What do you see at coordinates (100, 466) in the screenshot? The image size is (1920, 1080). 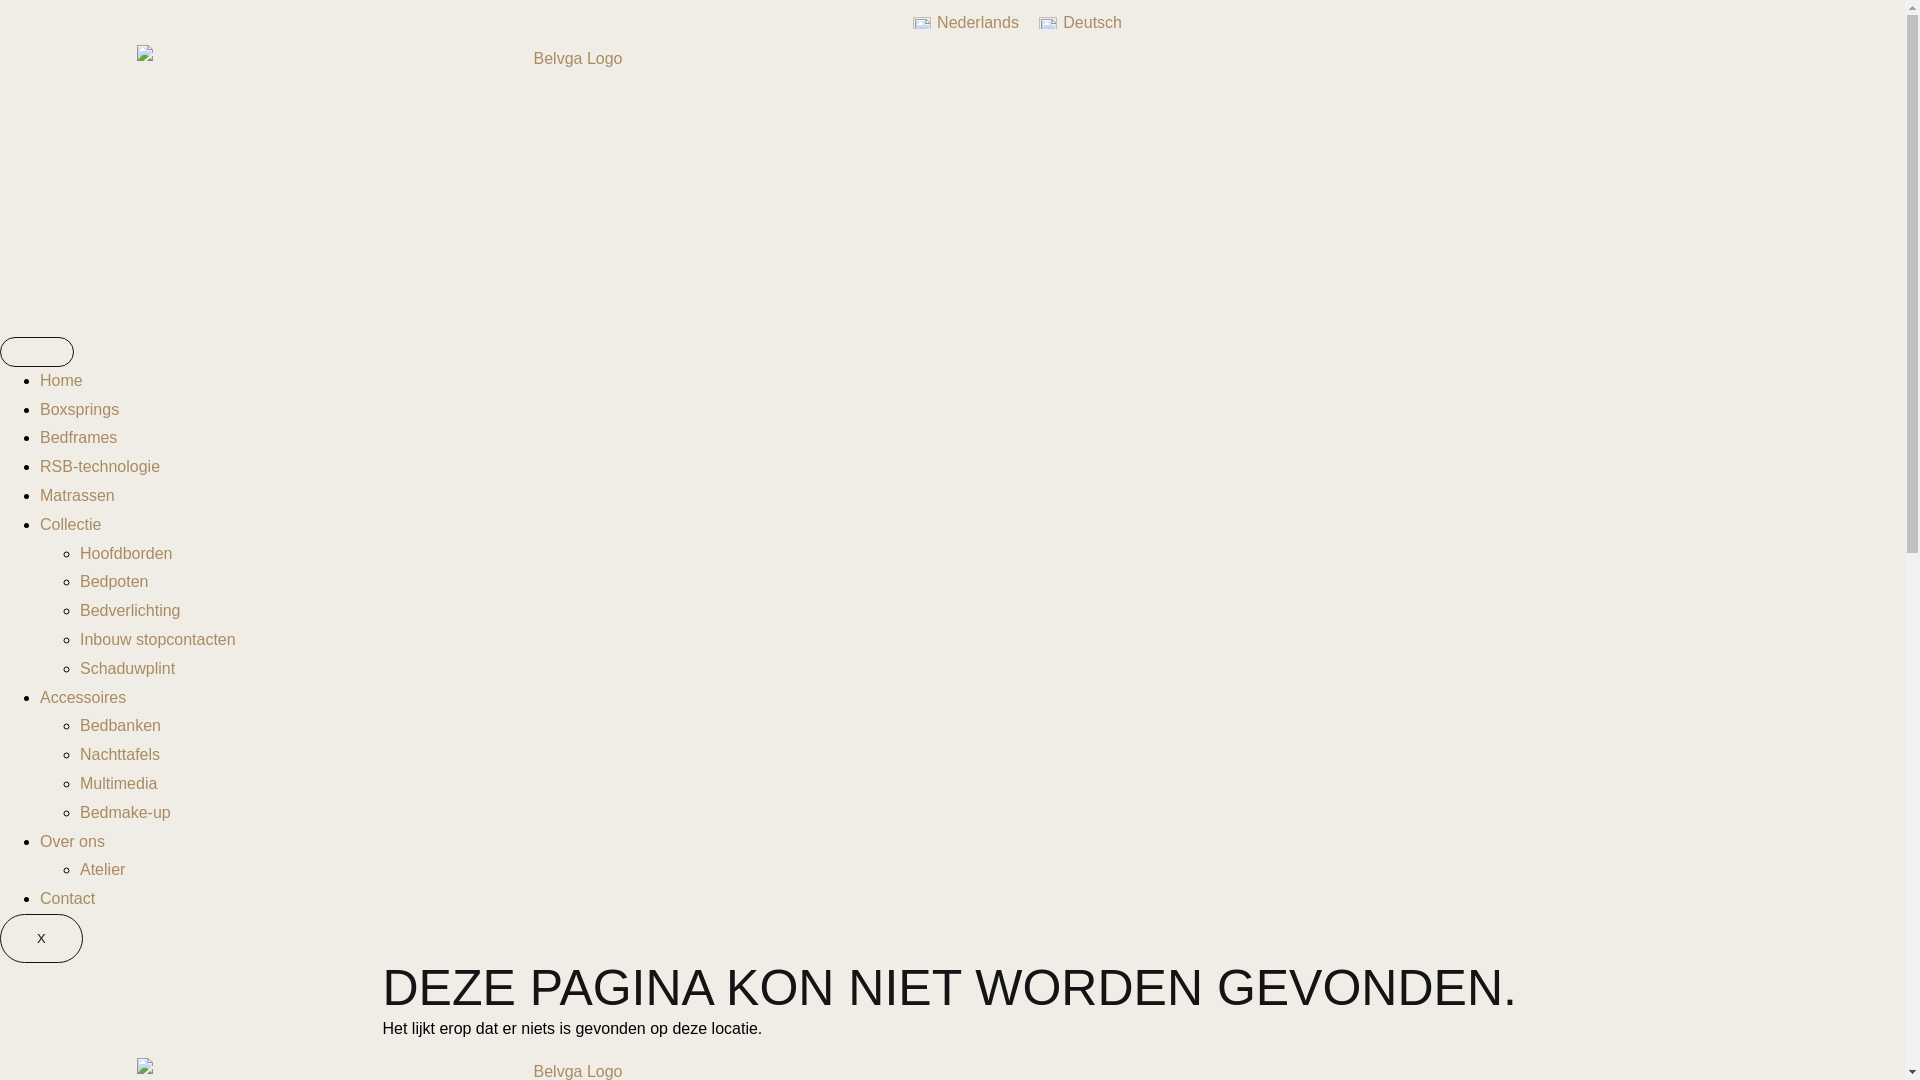 I see `RSB-technologie` at bounding box center [100, 466].